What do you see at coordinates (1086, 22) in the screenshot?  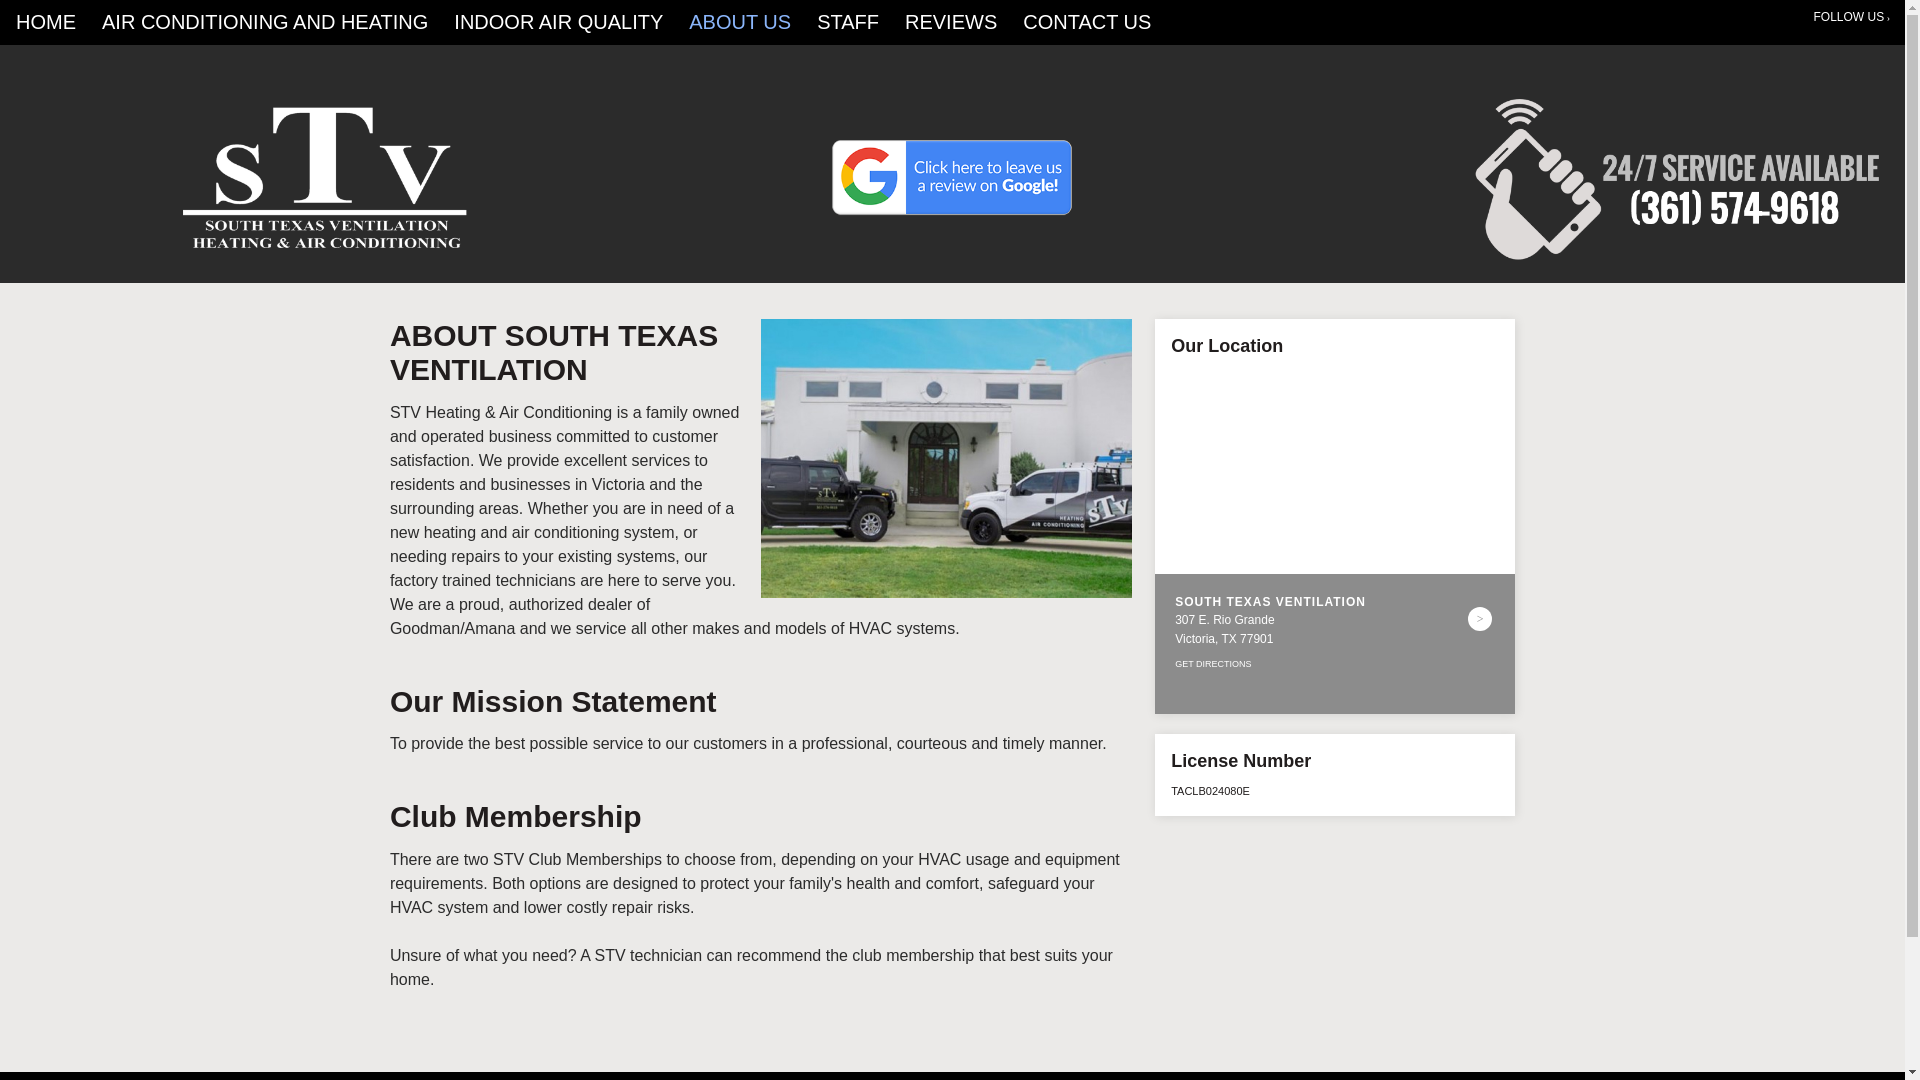 I see `CONTACT US` at bounding box center [1086, 22].